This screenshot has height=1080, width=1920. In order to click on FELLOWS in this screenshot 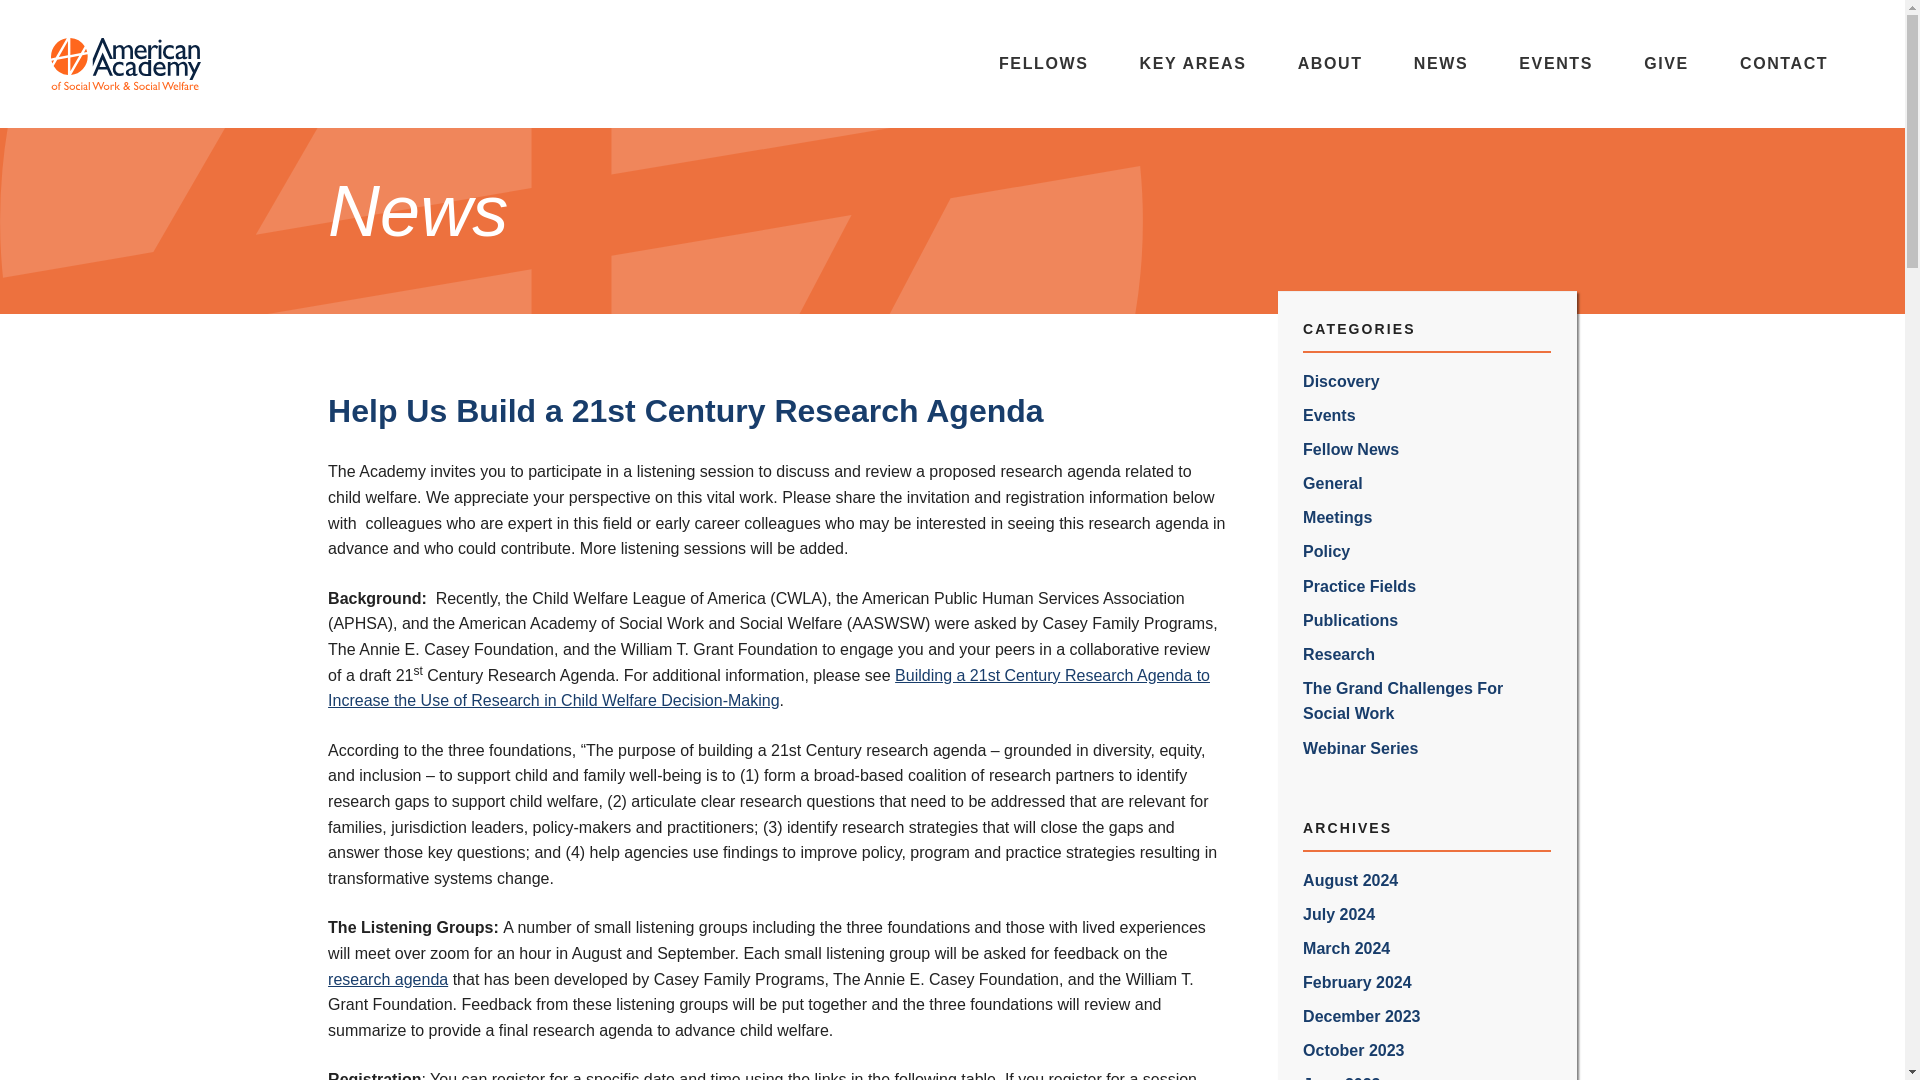, I will do `click(1043, 64)`.